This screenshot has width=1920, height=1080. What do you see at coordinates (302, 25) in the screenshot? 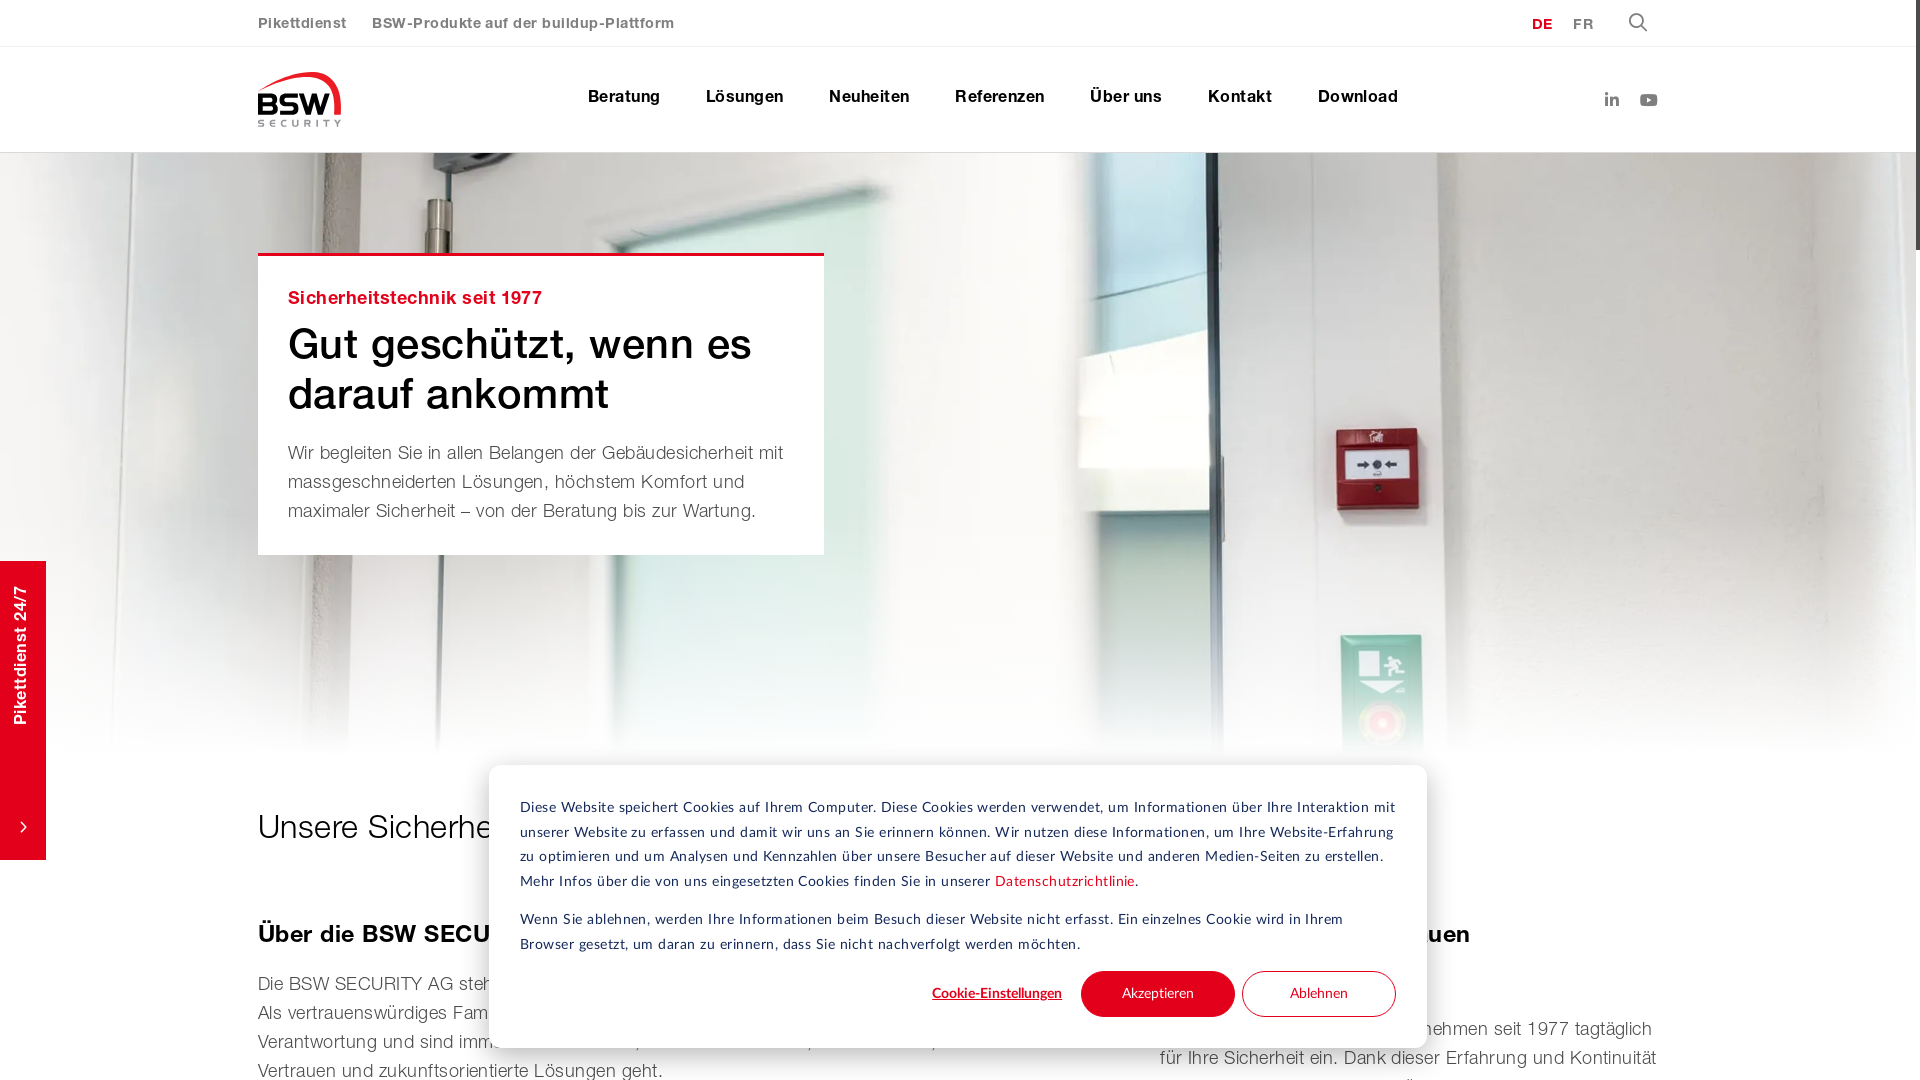
I see `Pikettdienst` at bounding box center [302, 25].